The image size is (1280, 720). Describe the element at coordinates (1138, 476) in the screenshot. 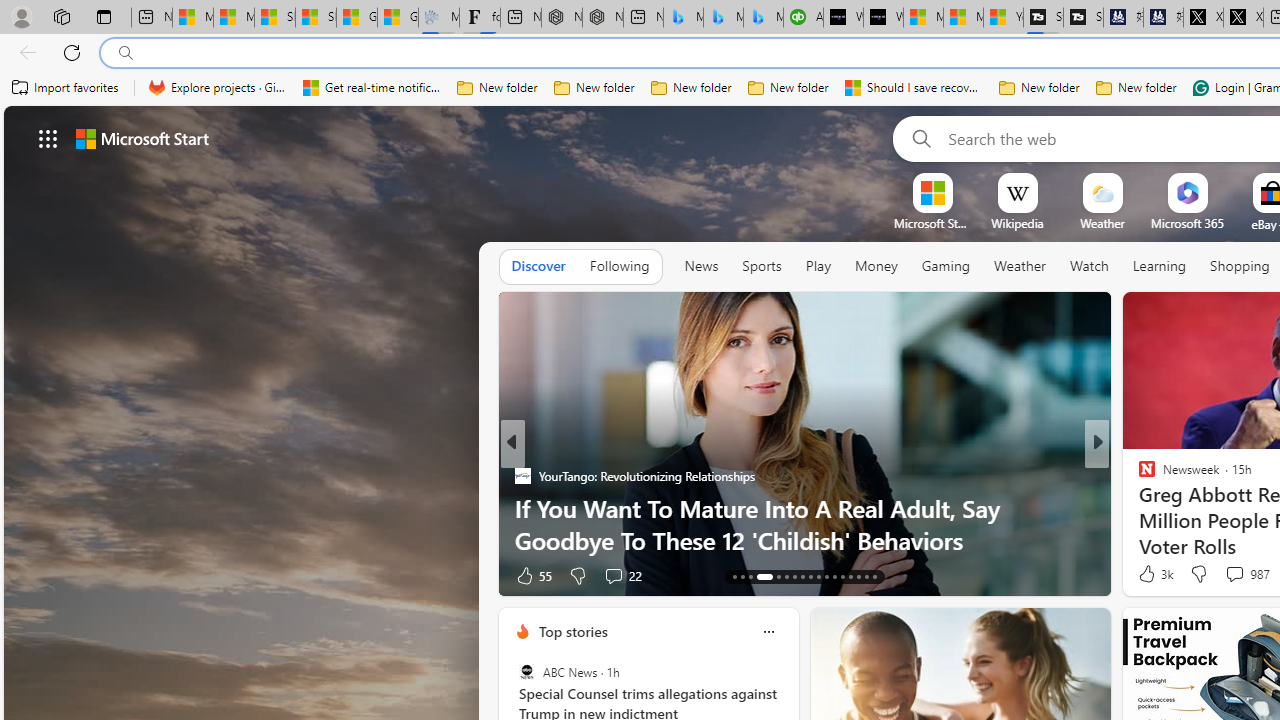

I see `Newsweek` at that location.